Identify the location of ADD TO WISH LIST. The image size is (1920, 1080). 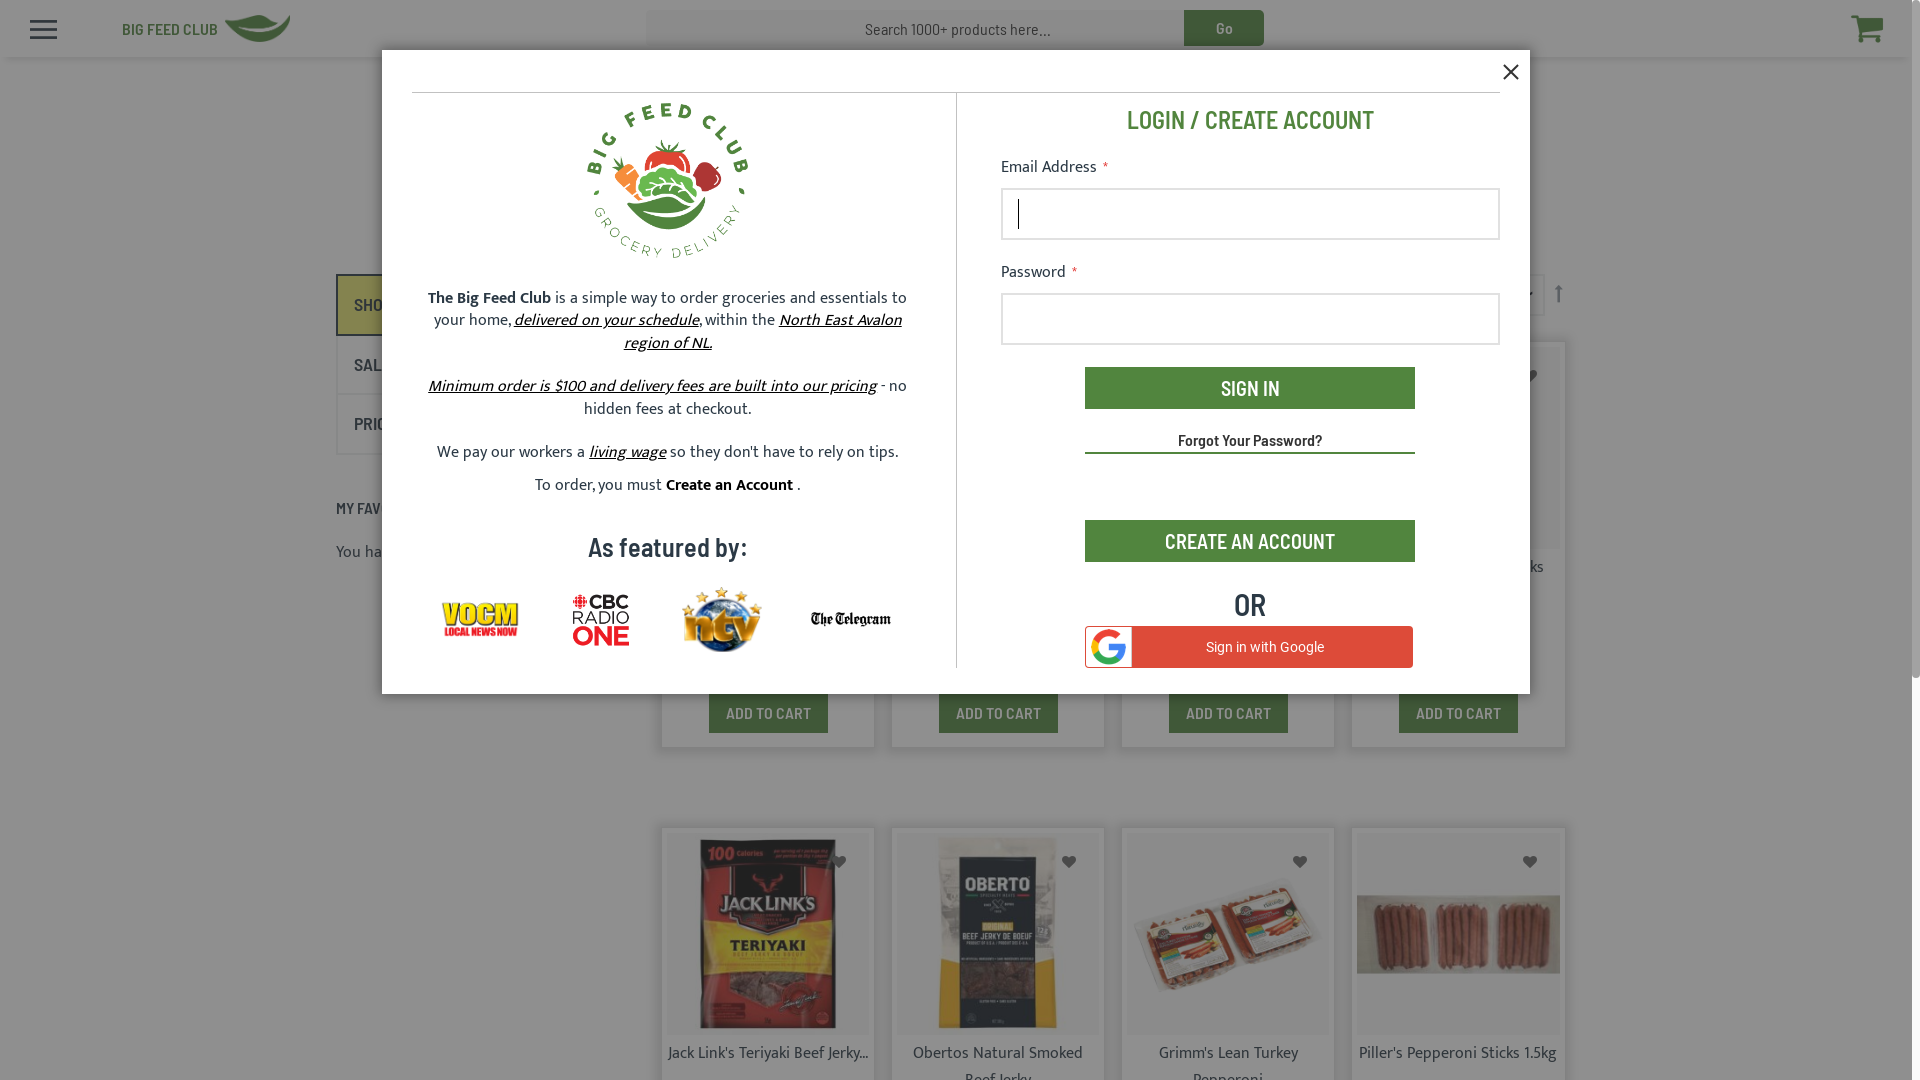
(1300, 376).